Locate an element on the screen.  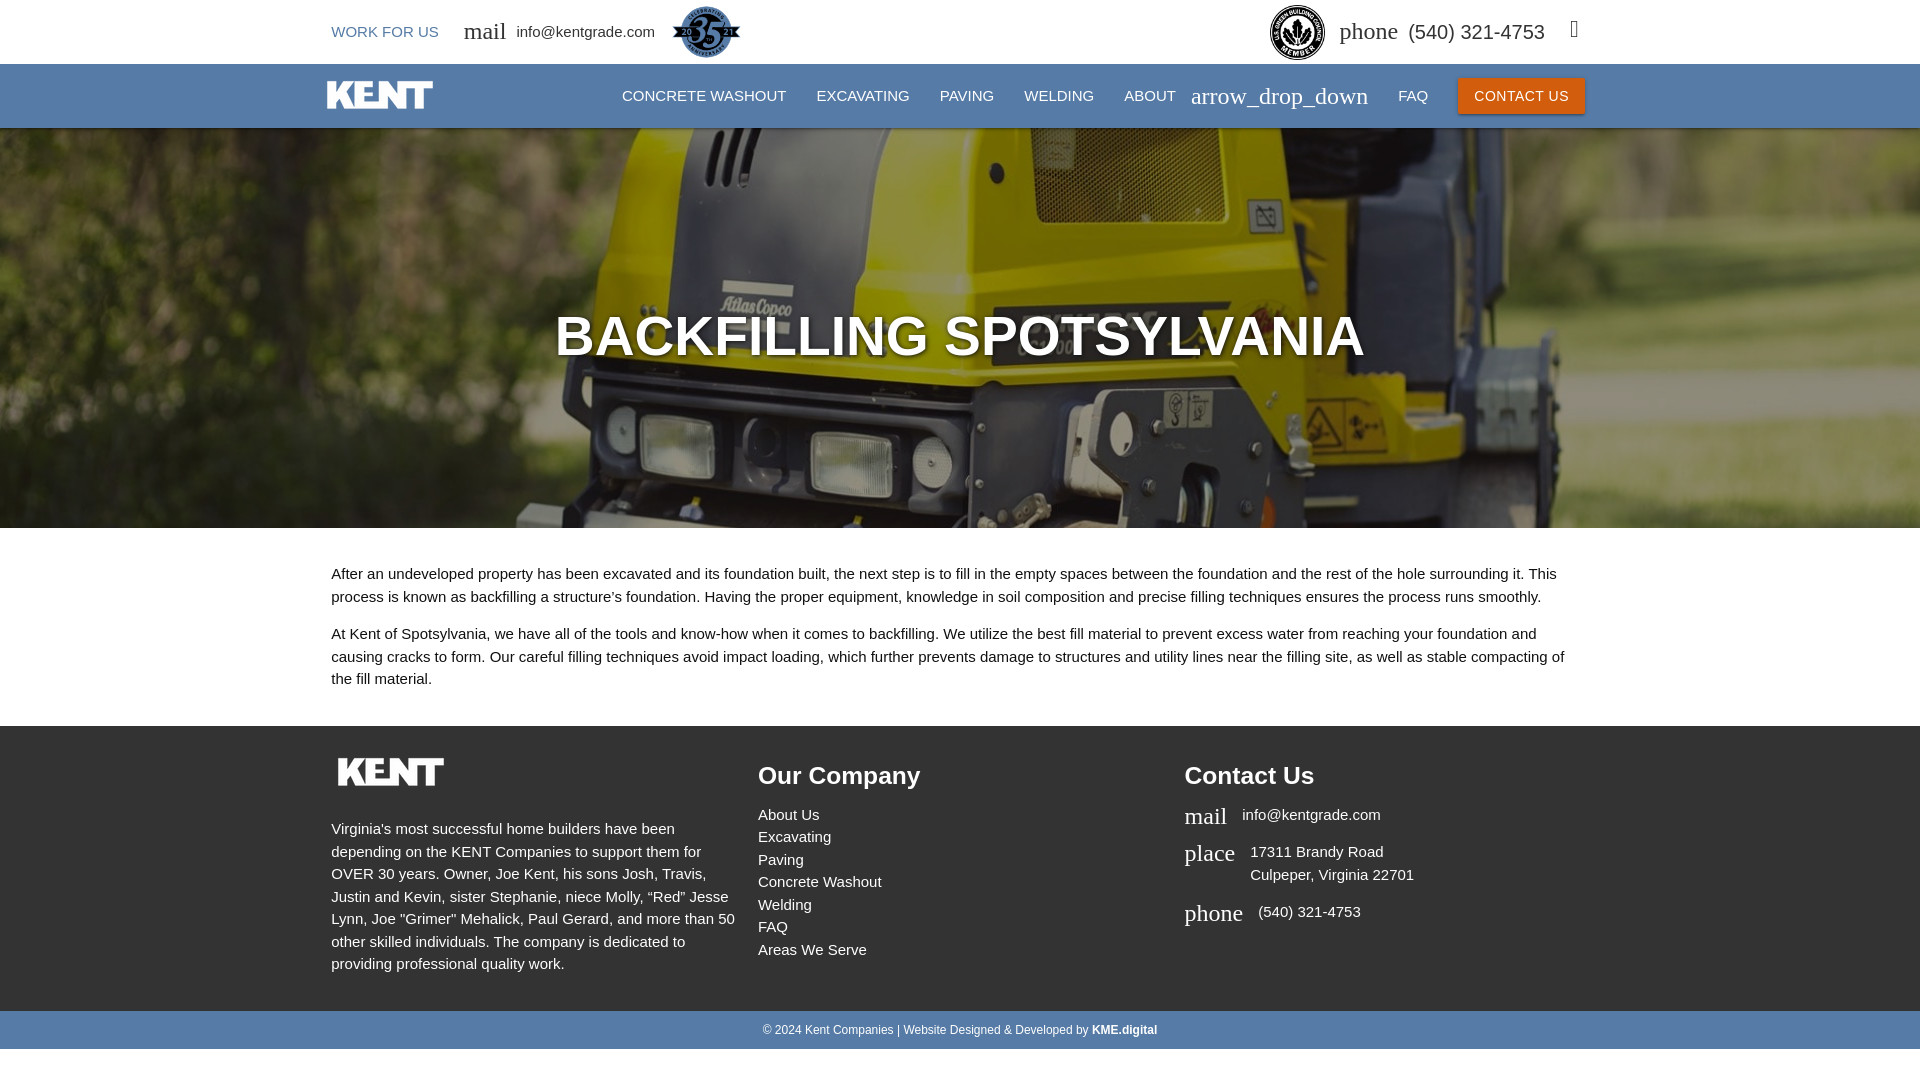
Excavating is located at coordinates (1521, 96).